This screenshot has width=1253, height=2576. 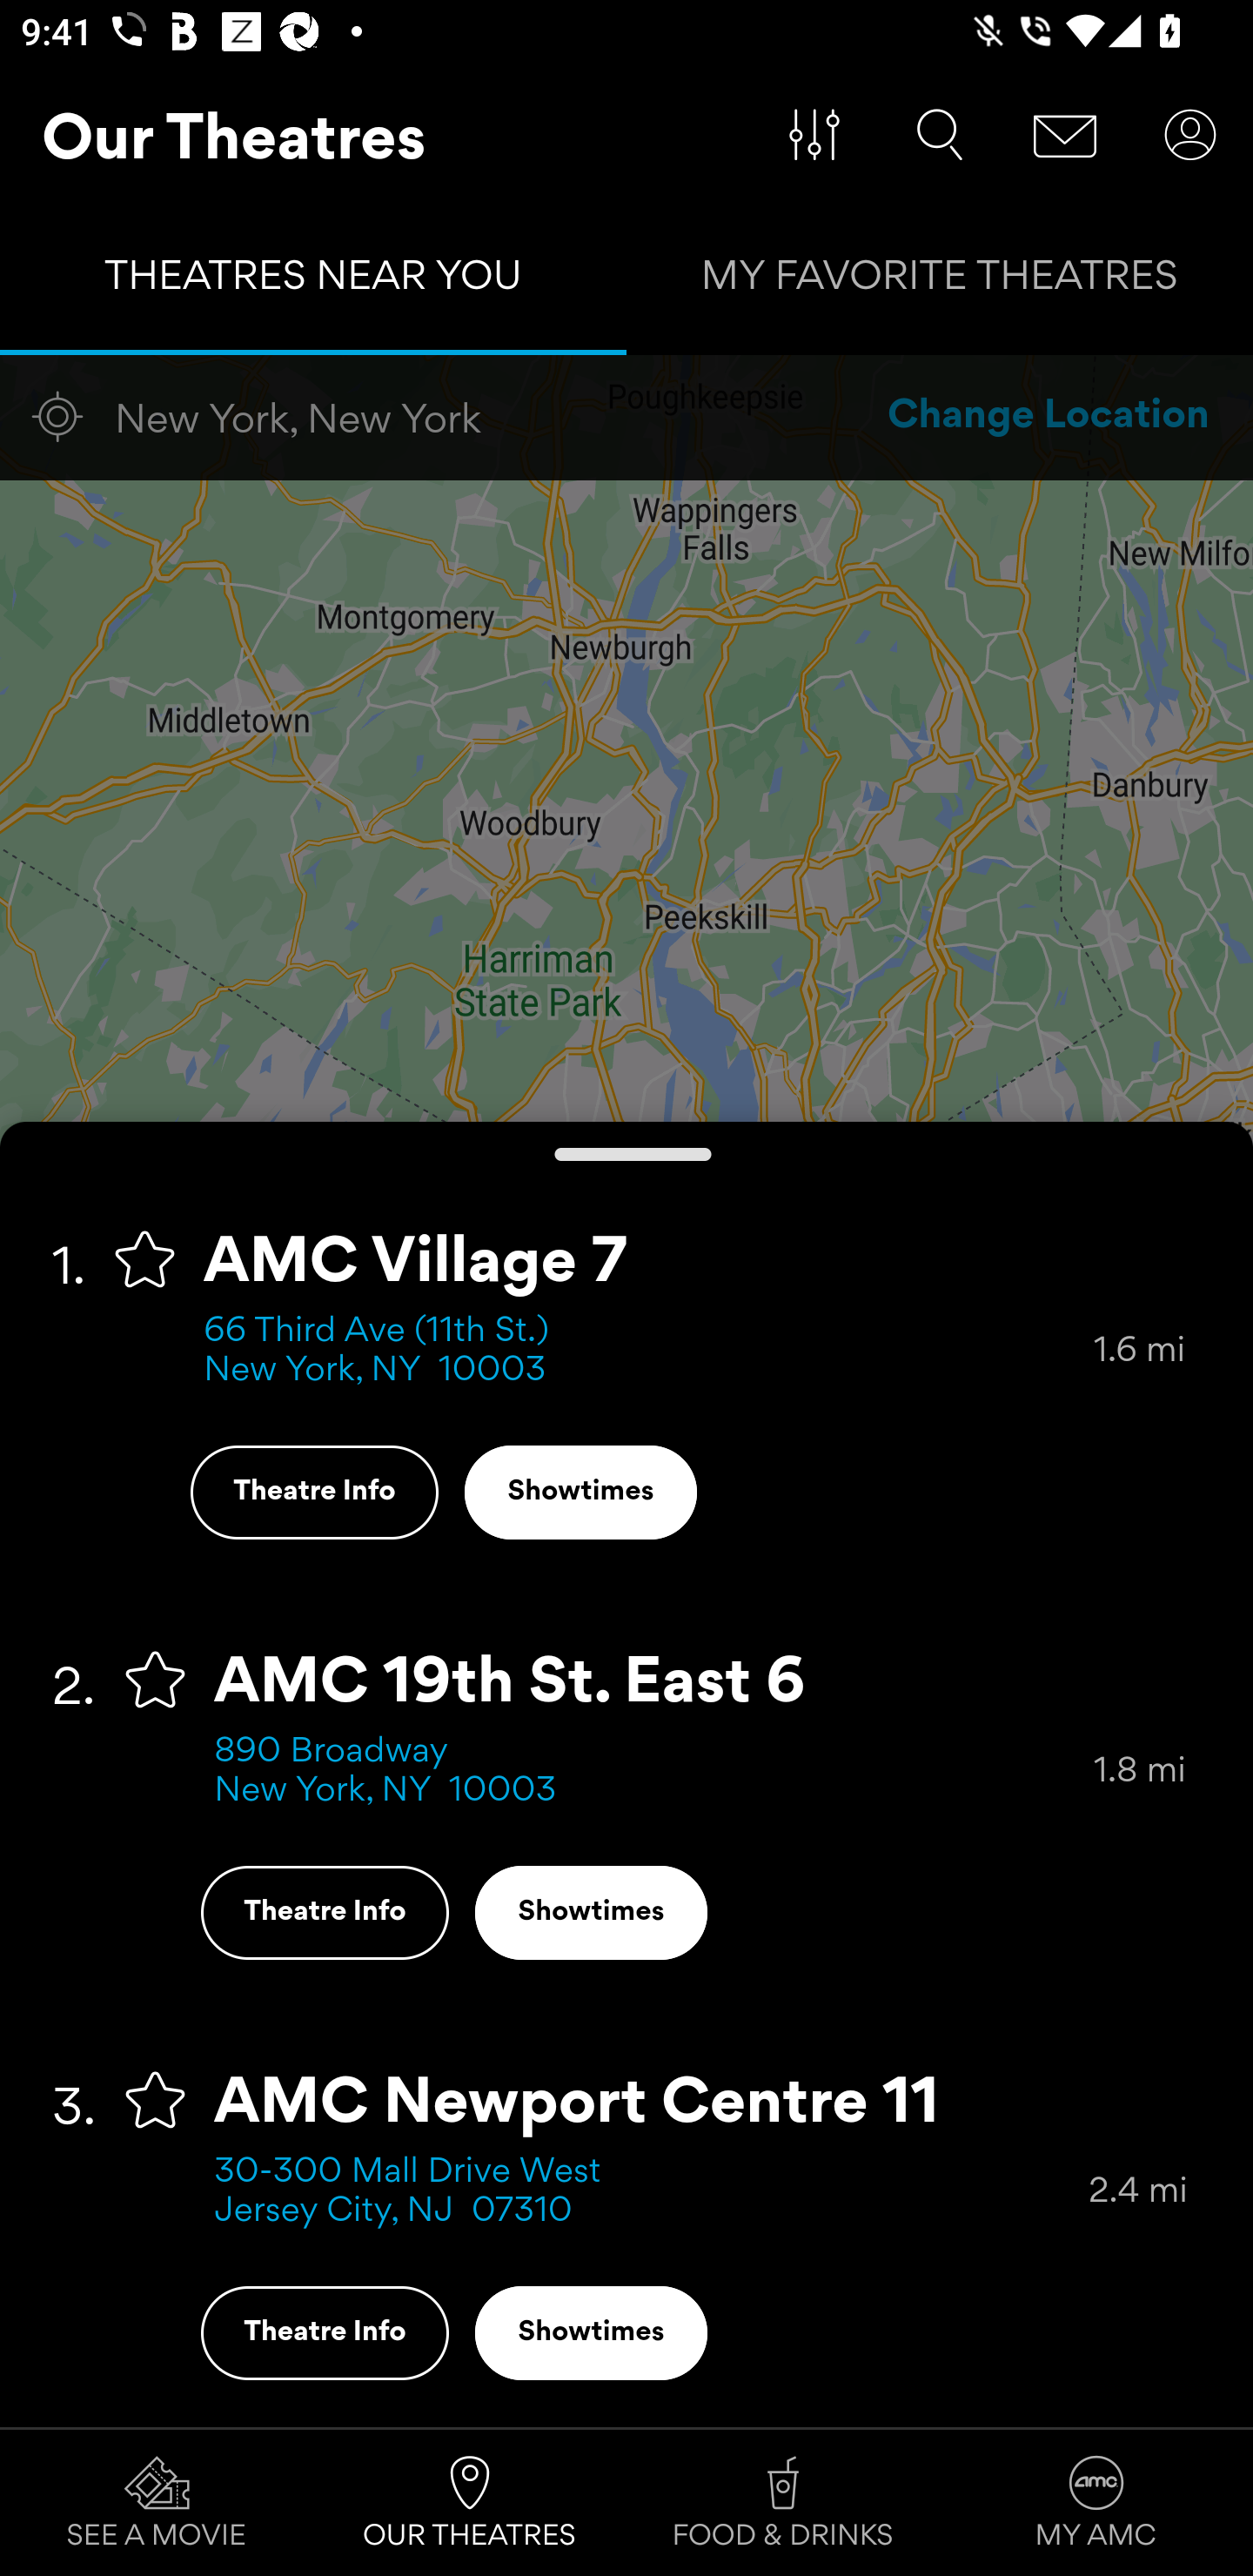 What do you see at coordinates (1065, 135) in the screenshot?
I see `Message Center` at bounding box center [1065, 135].